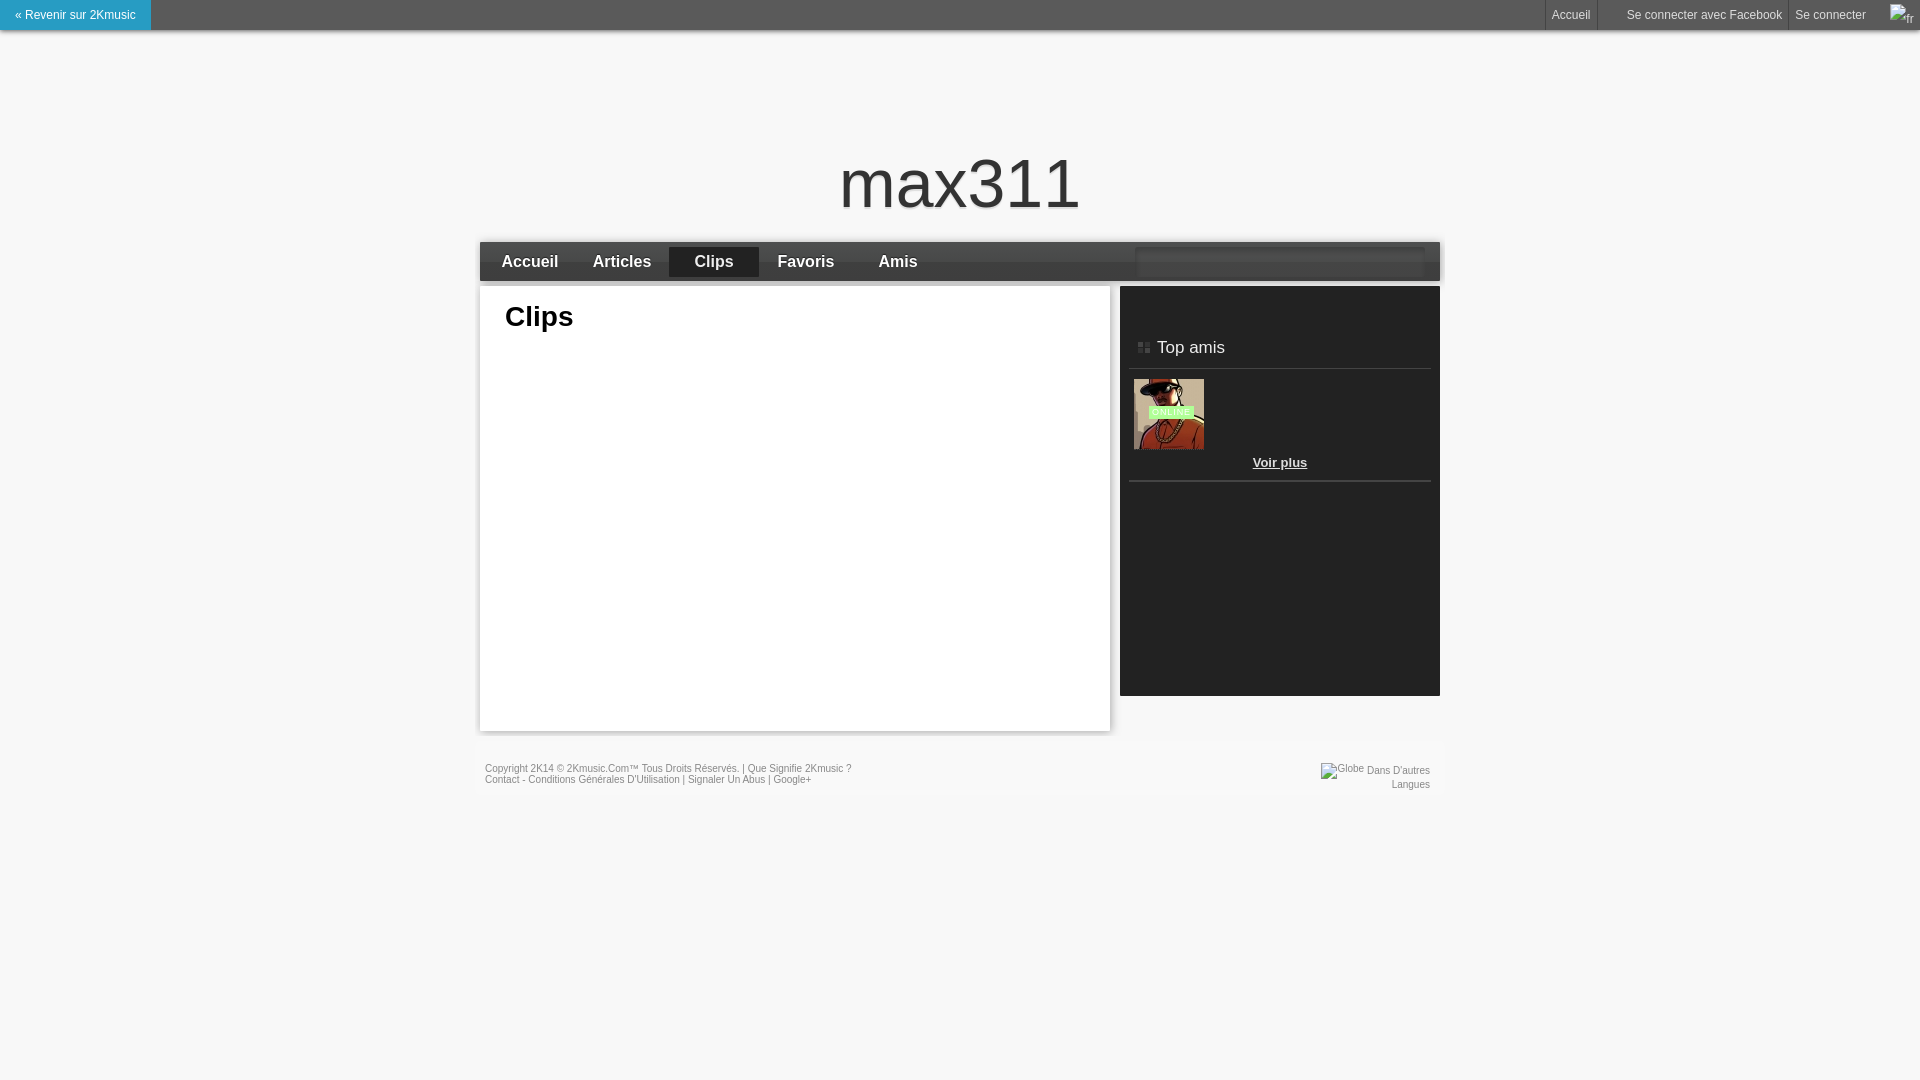 The image size is (1920, 1080). I want to click on Signaler Un Abus, so click(726, 780).